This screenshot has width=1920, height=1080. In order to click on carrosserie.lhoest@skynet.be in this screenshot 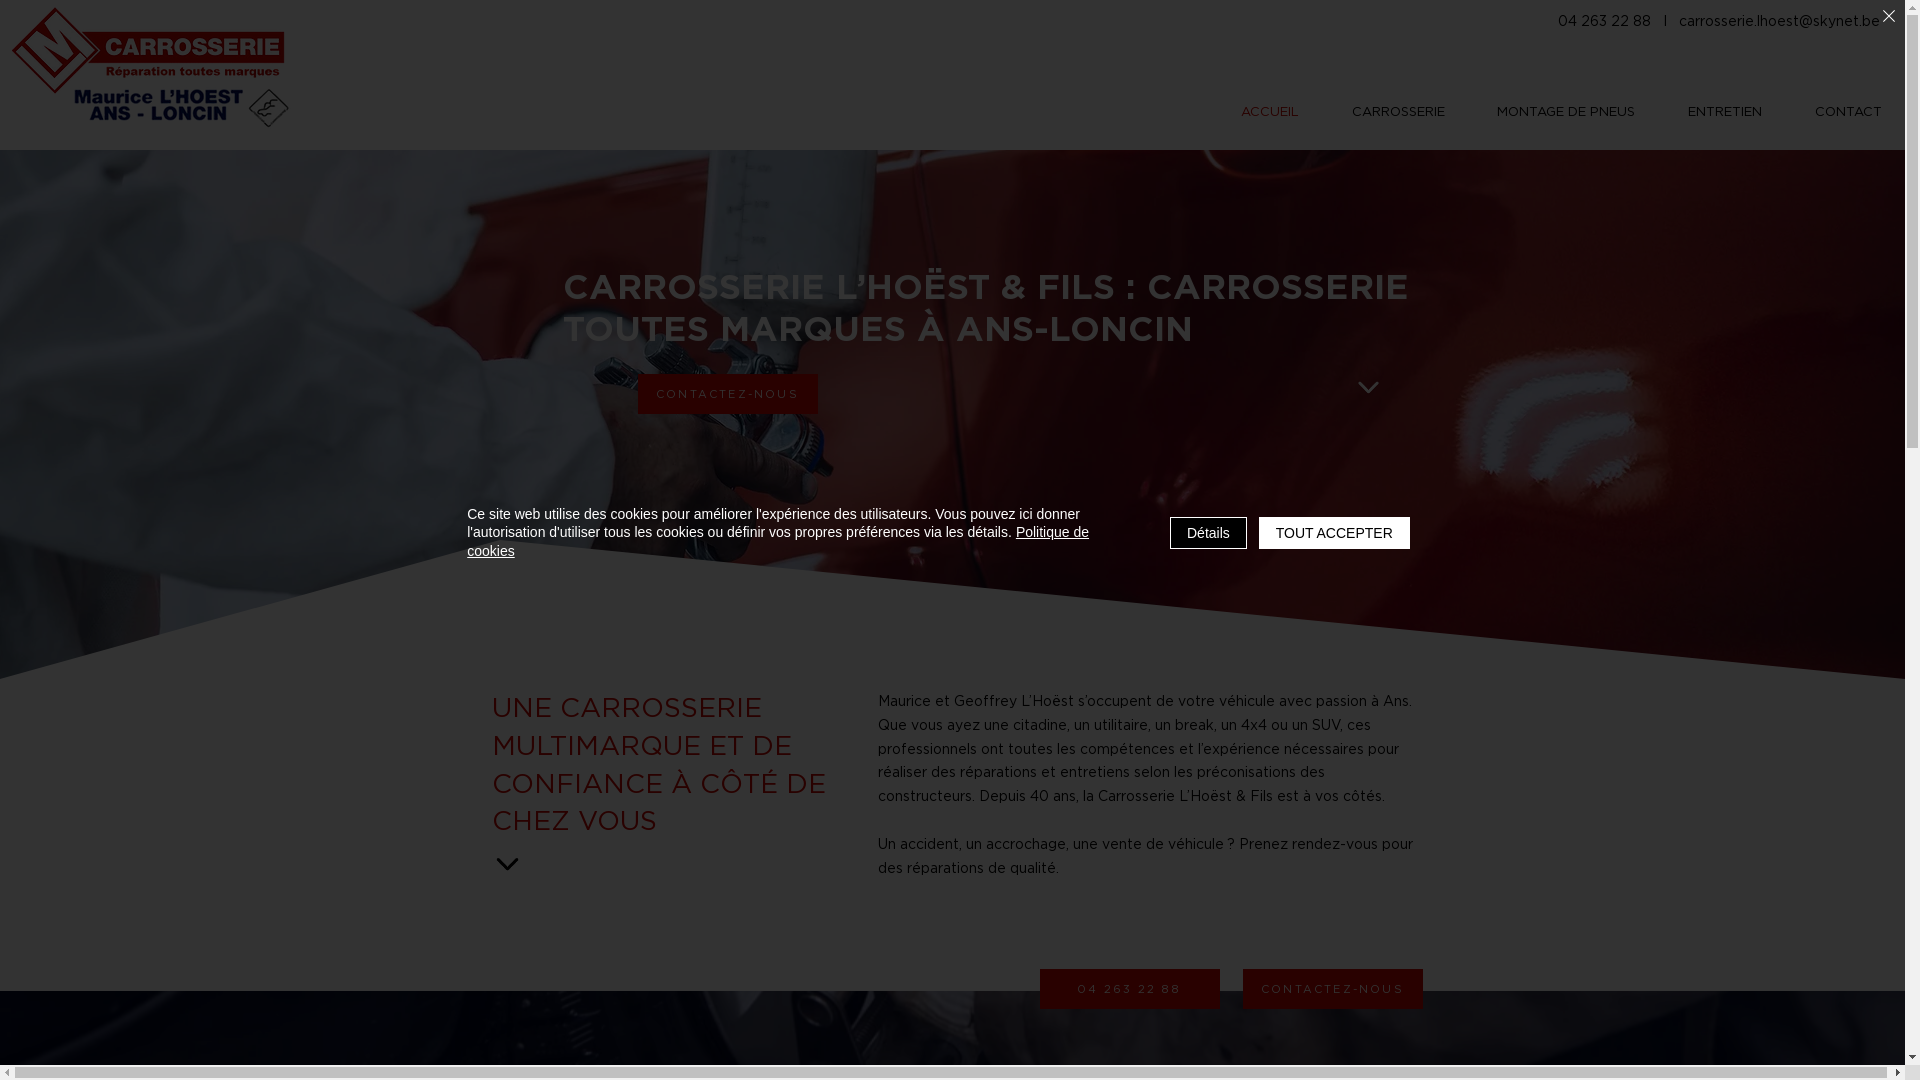, I will do `click(1780, 20)`.